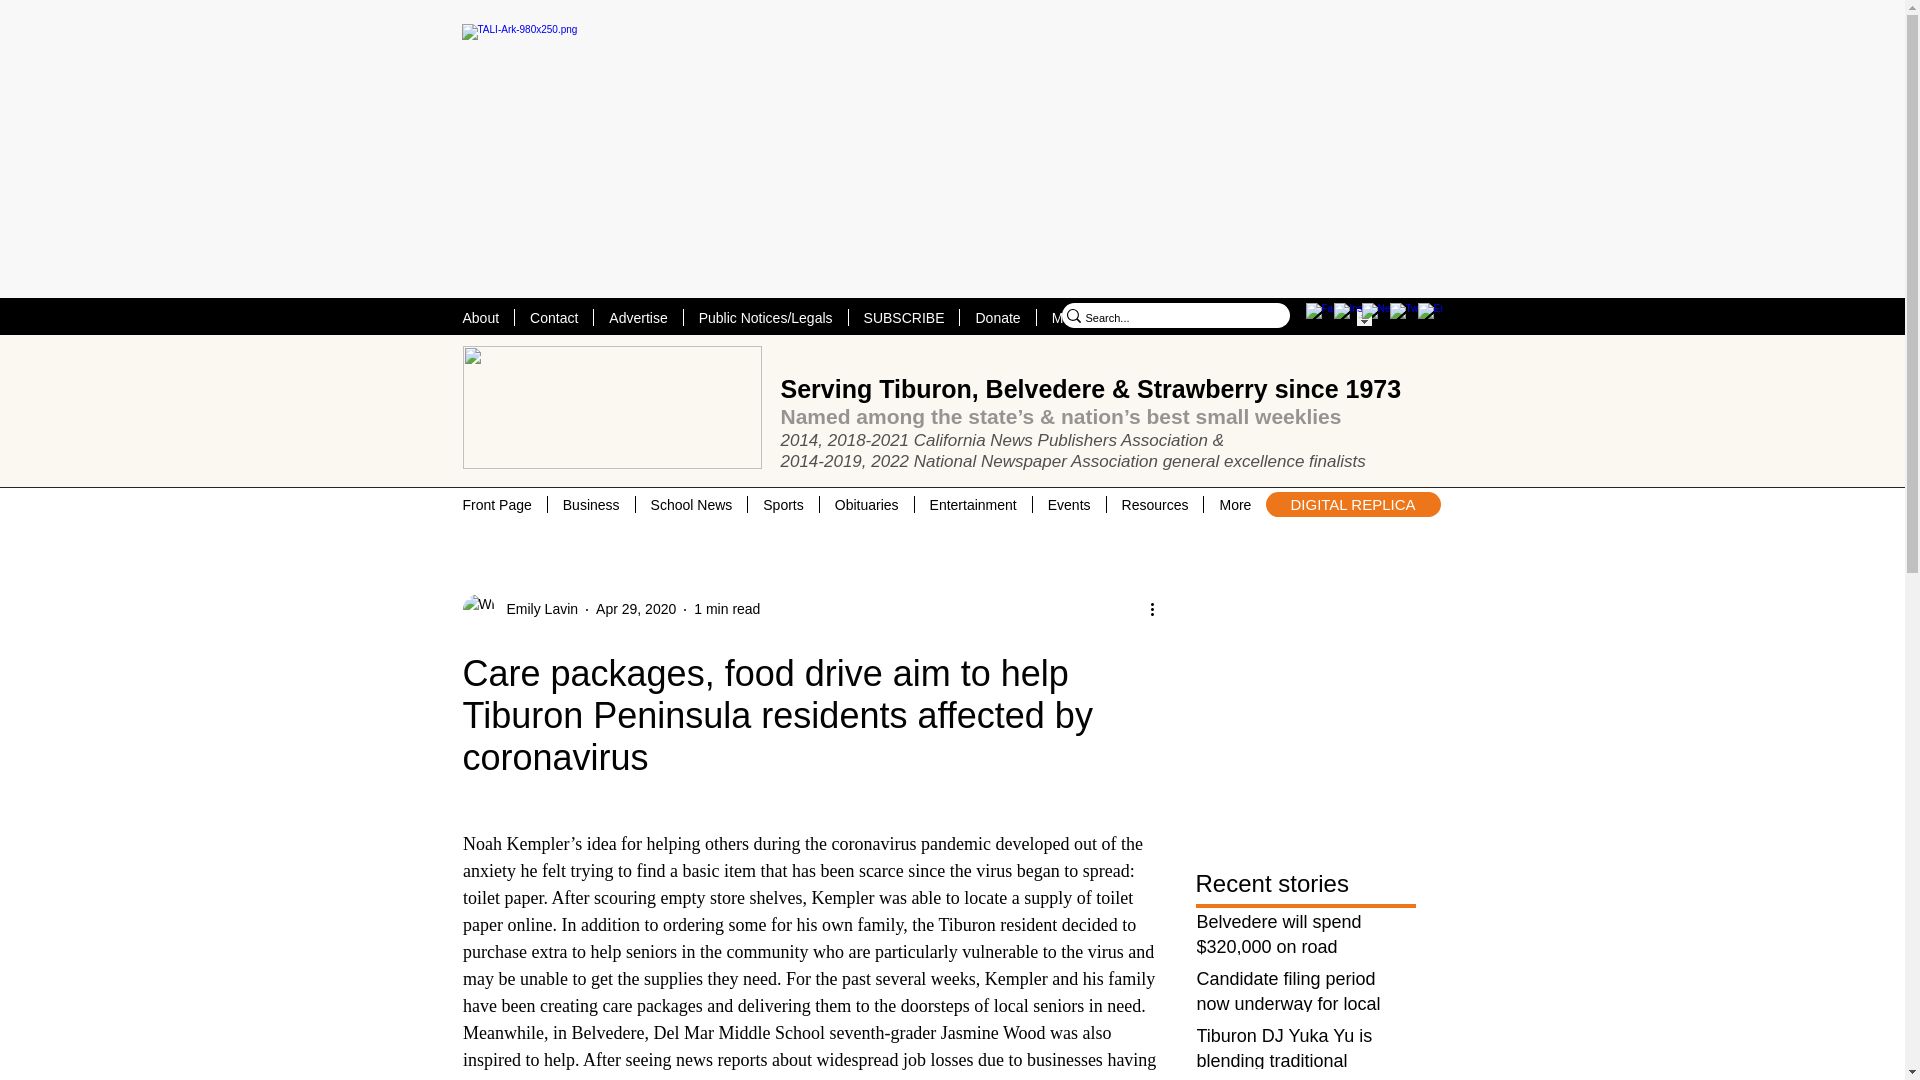 This screenshot has height=1080, width=1920. What do you see at coordinates (726, 608) in the screenshot?
I see `1 min read` at bounding box center [726, 608].